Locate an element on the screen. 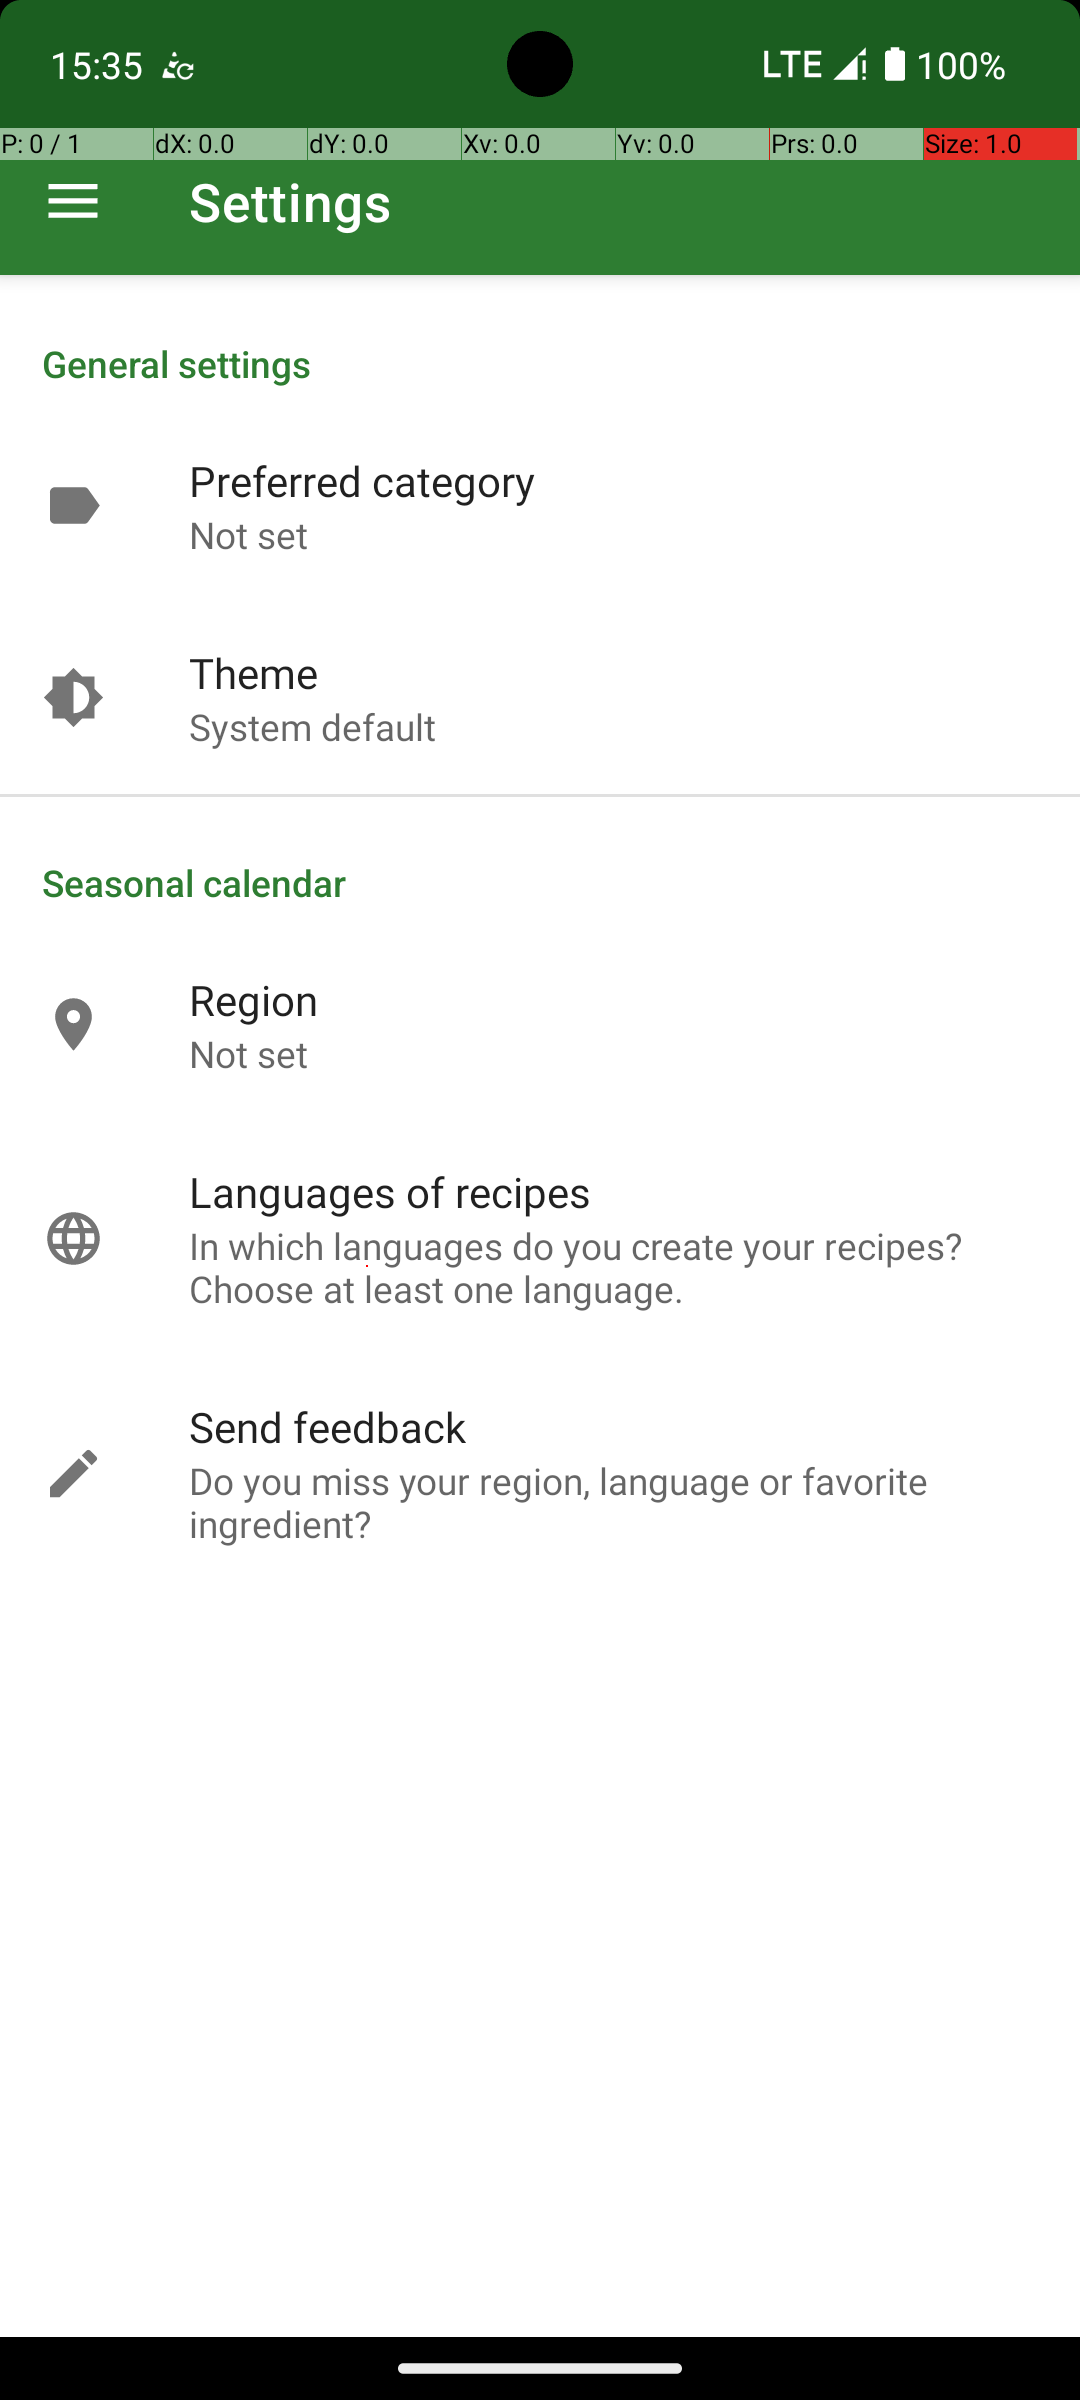  Preferred category is located at coordinates (362, 480).